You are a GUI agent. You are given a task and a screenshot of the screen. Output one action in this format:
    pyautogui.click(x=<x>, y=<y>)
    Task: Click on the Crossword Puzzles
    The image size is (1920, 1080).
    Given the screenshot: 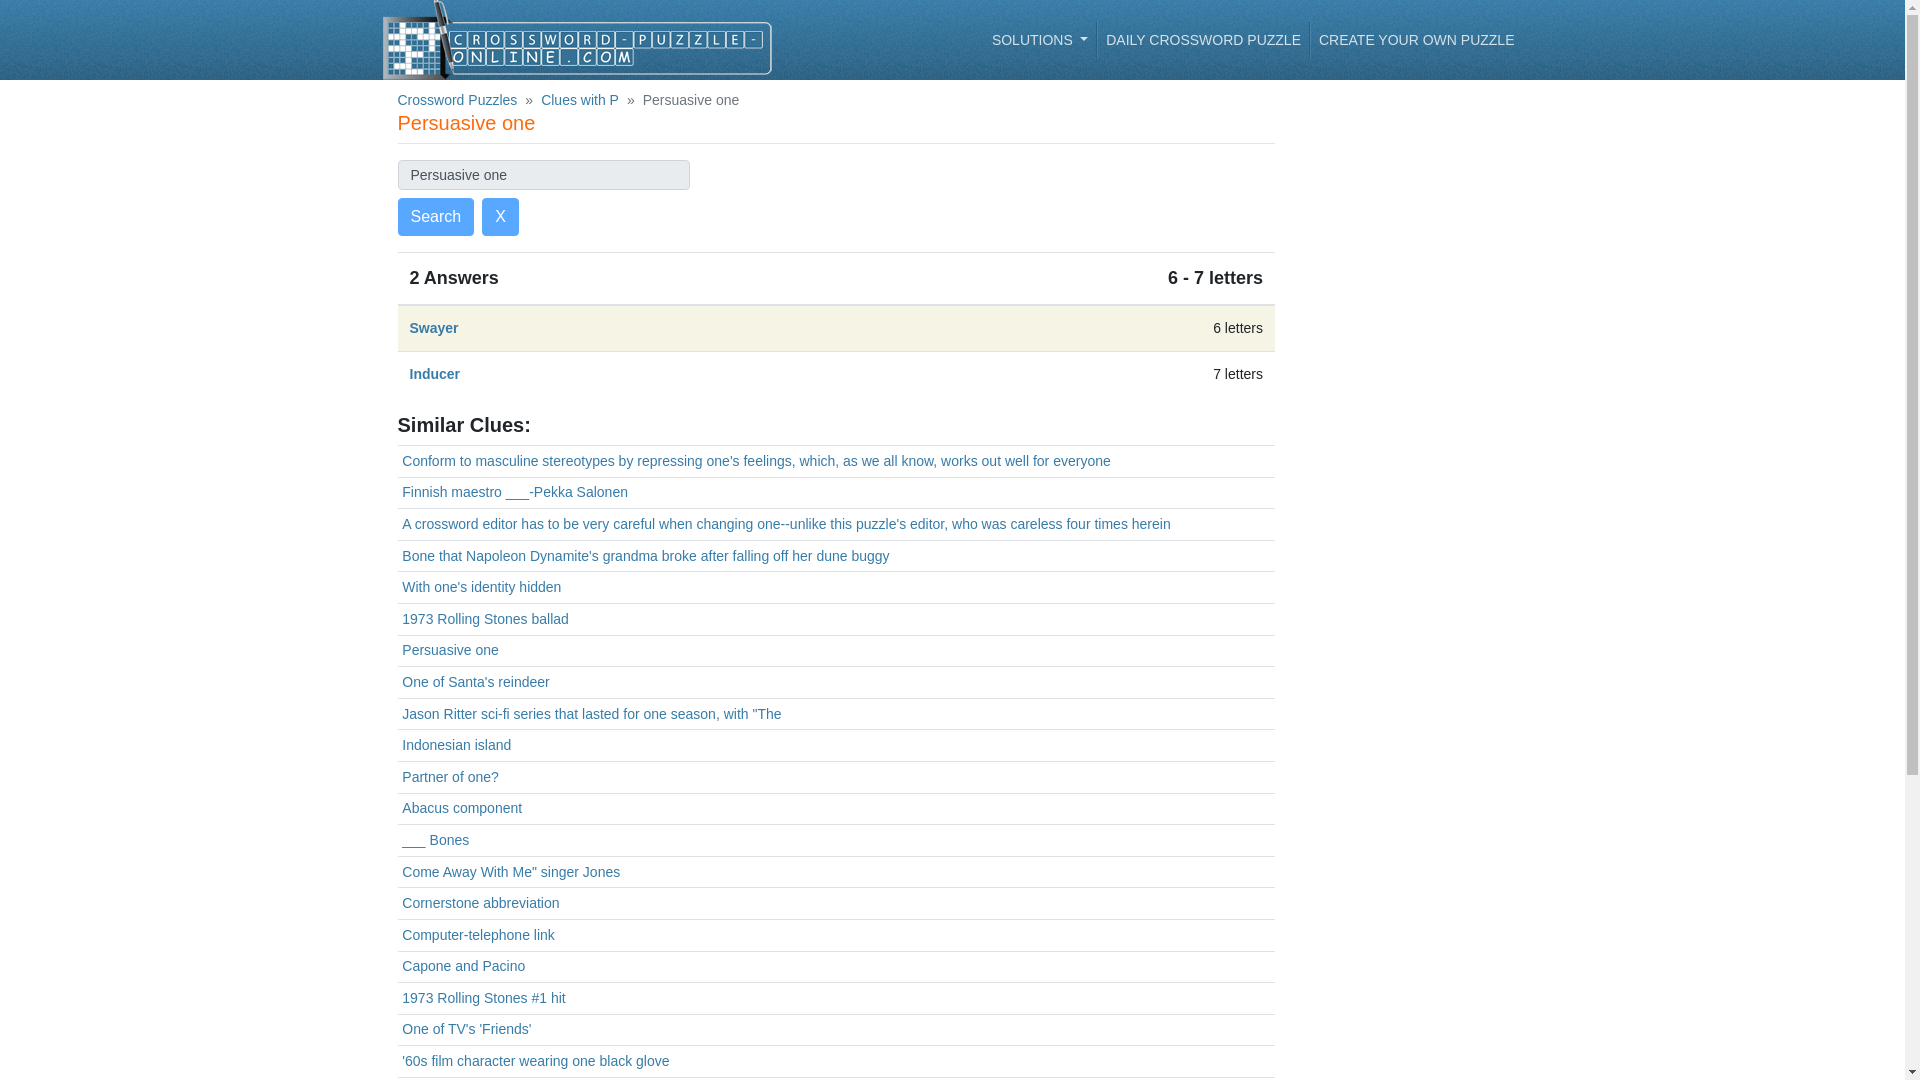 What is the action you would take?
    pyautogui.click(x=458, y=100)
    